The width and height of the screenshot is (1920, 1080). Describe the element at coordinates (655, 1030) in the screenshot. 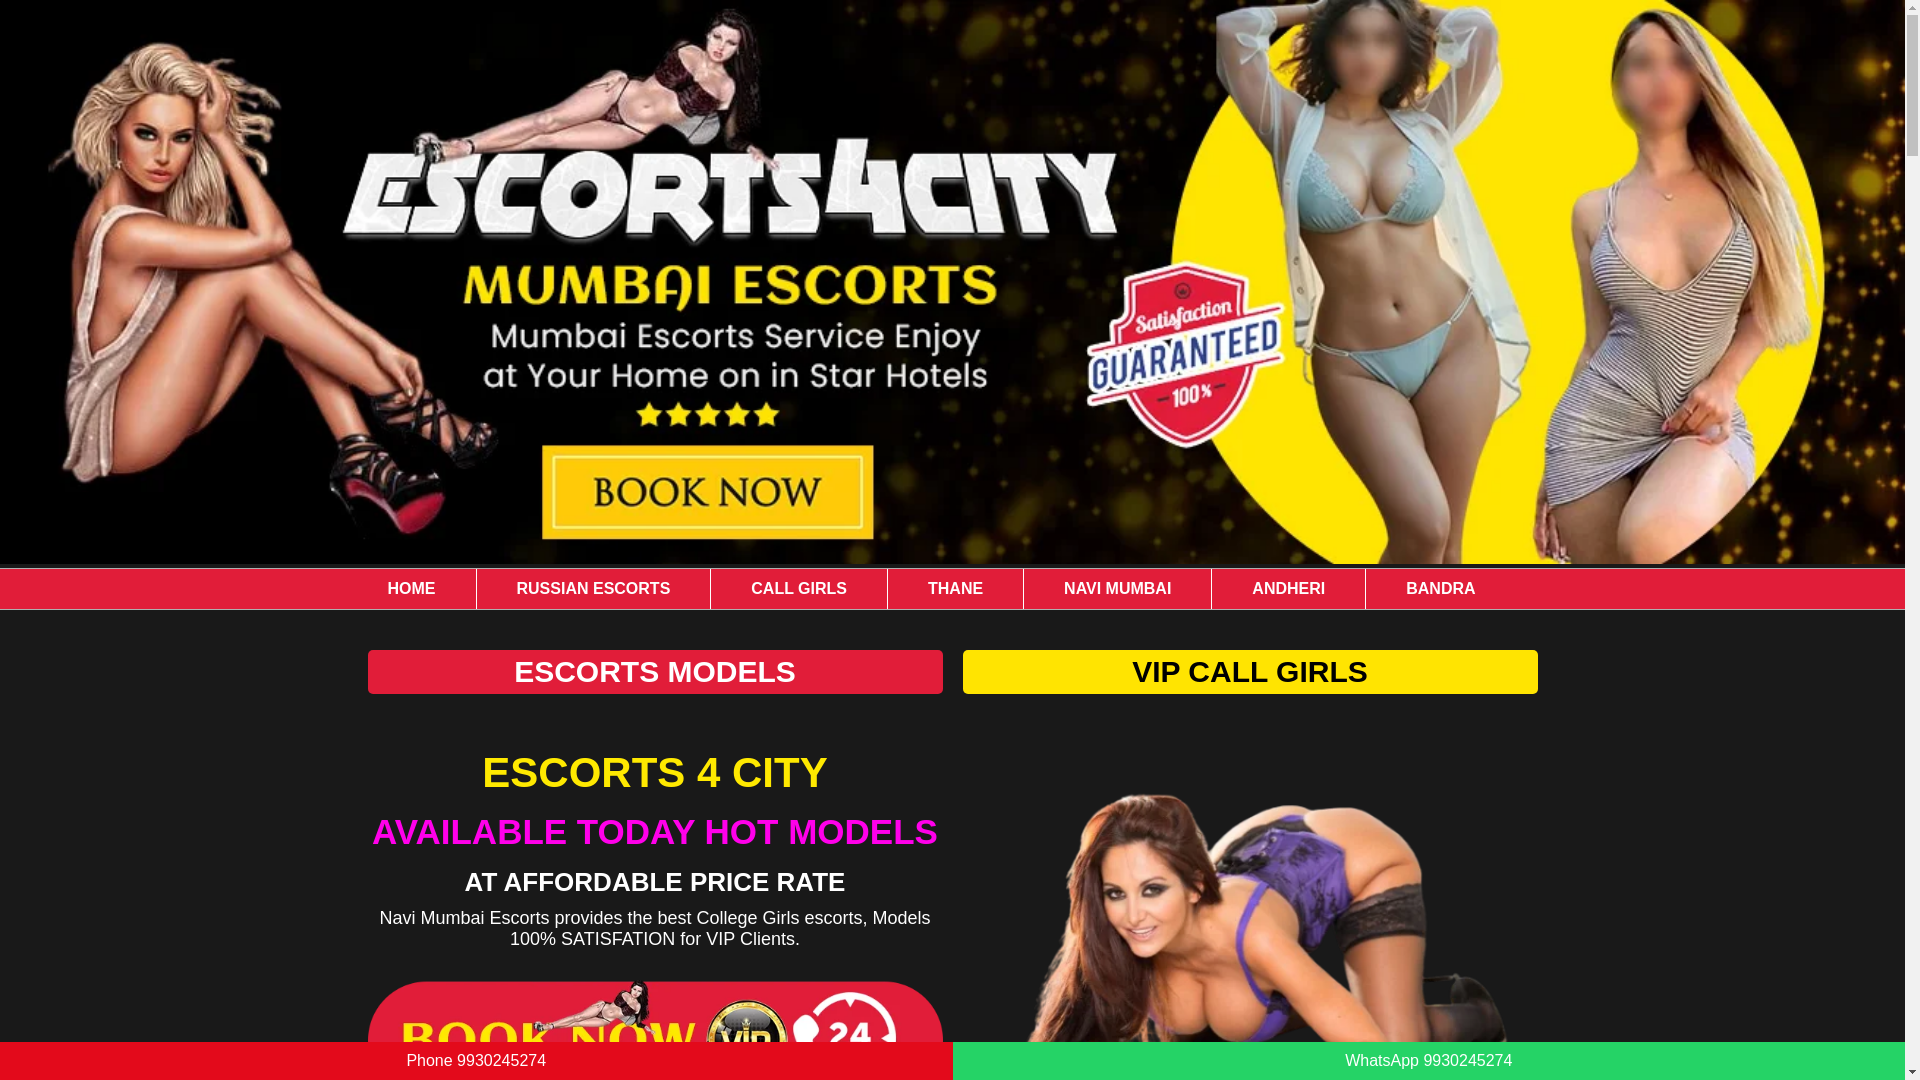

I see `New Navi Mumbai Escorts Phone WhatsApp` at that location.